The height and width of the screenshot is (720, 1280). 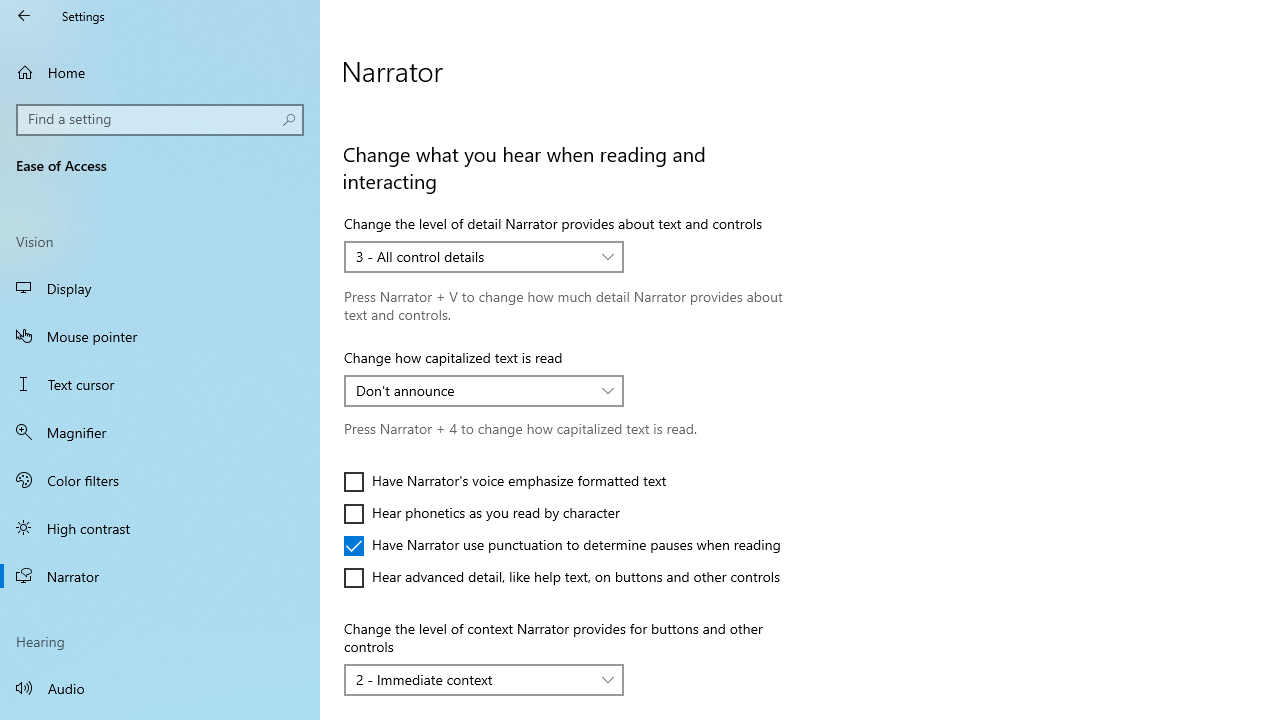 What do you see at coordinates (473, 390) in the screenshot?
I see `Don't announce` at bounding box center [473, 390].